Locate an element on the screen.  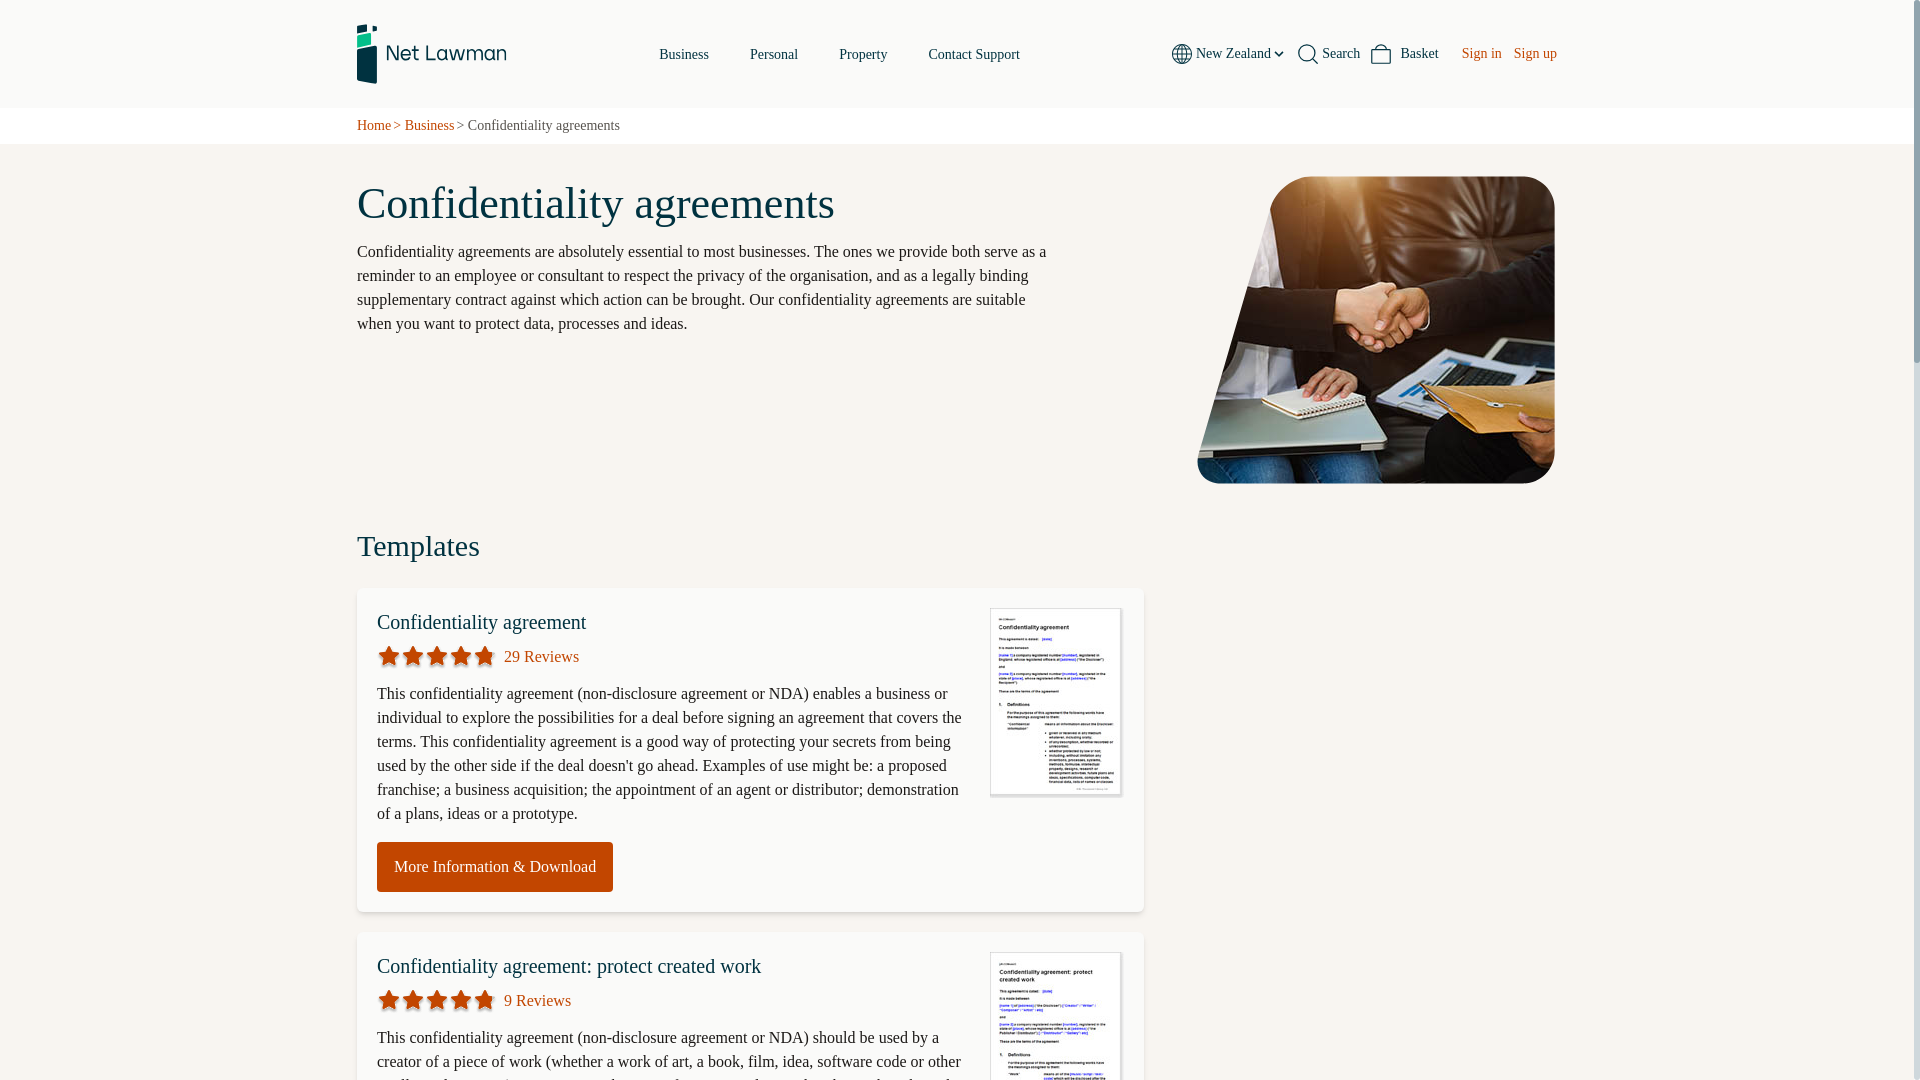
Confidentiality agreement is located at coordinates (1328, 54).